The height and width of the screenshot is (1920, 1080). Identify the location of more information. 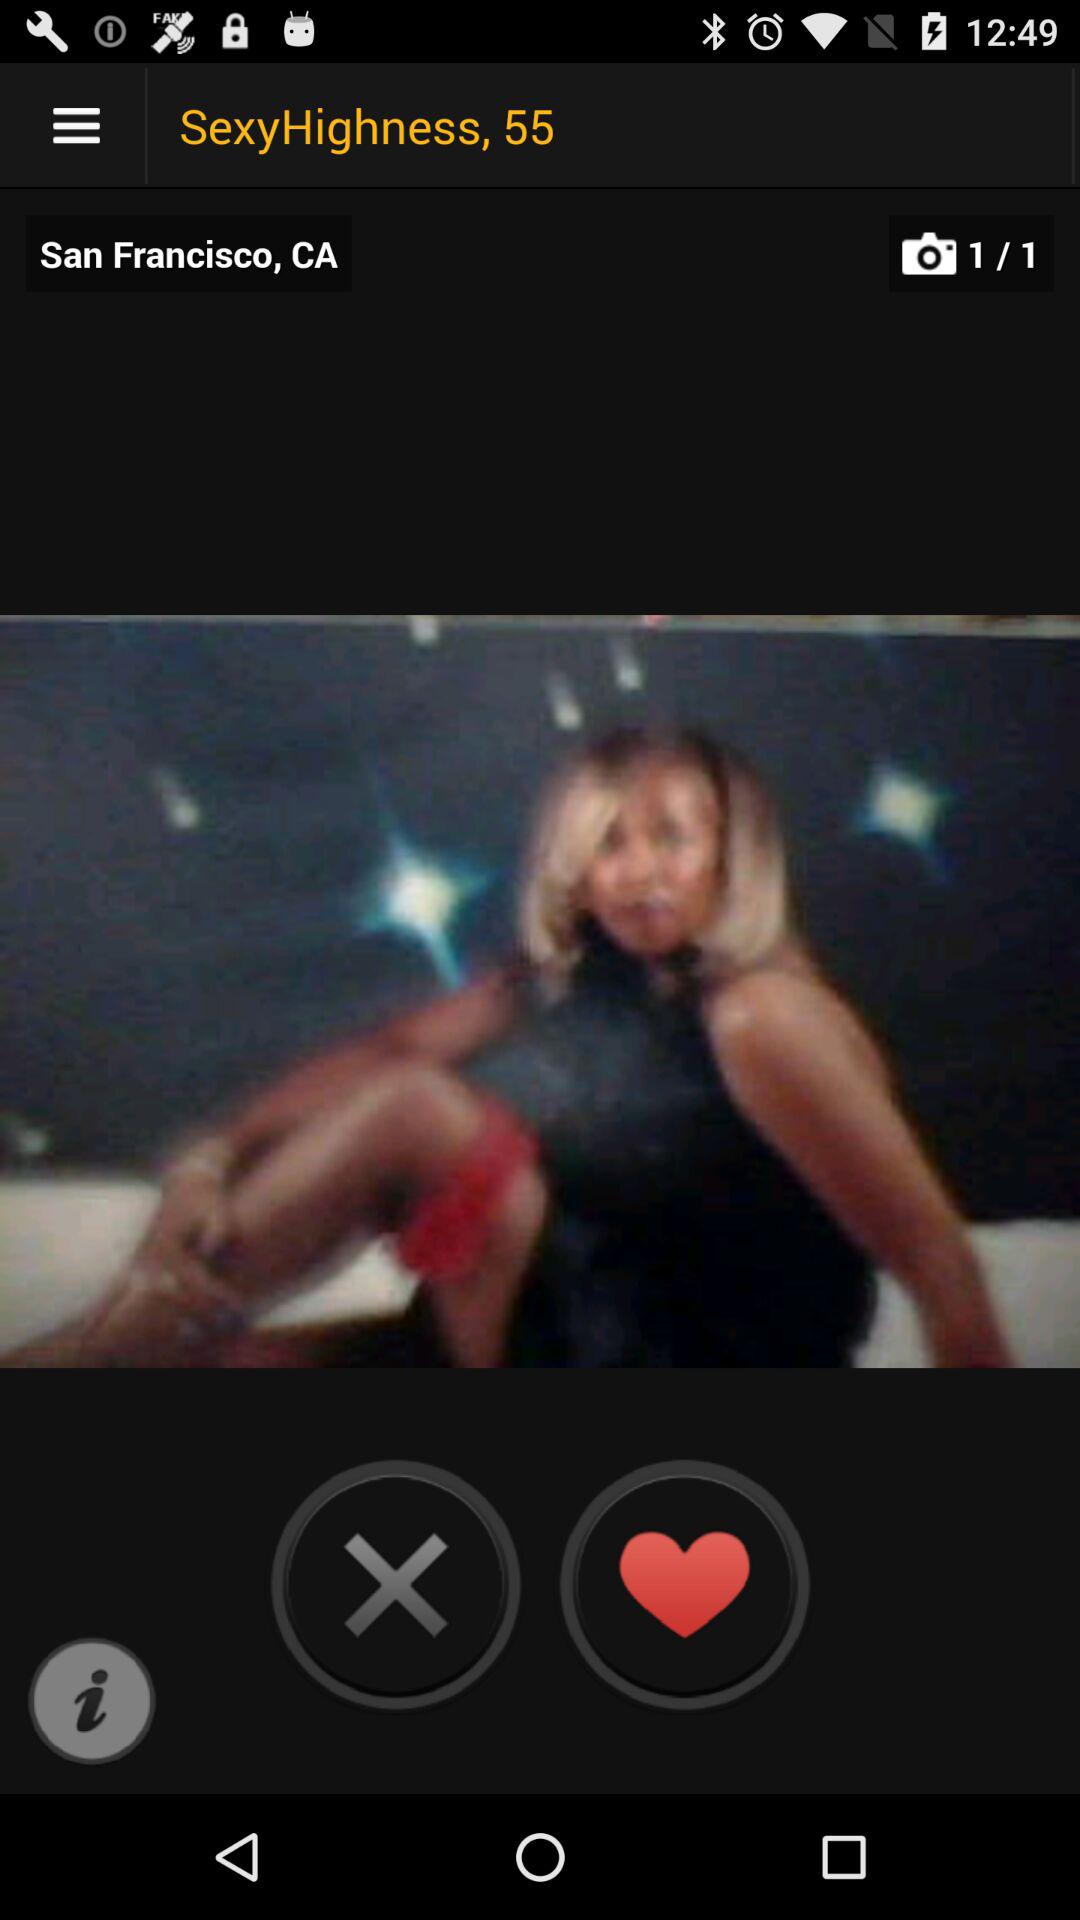
(92, 1702).